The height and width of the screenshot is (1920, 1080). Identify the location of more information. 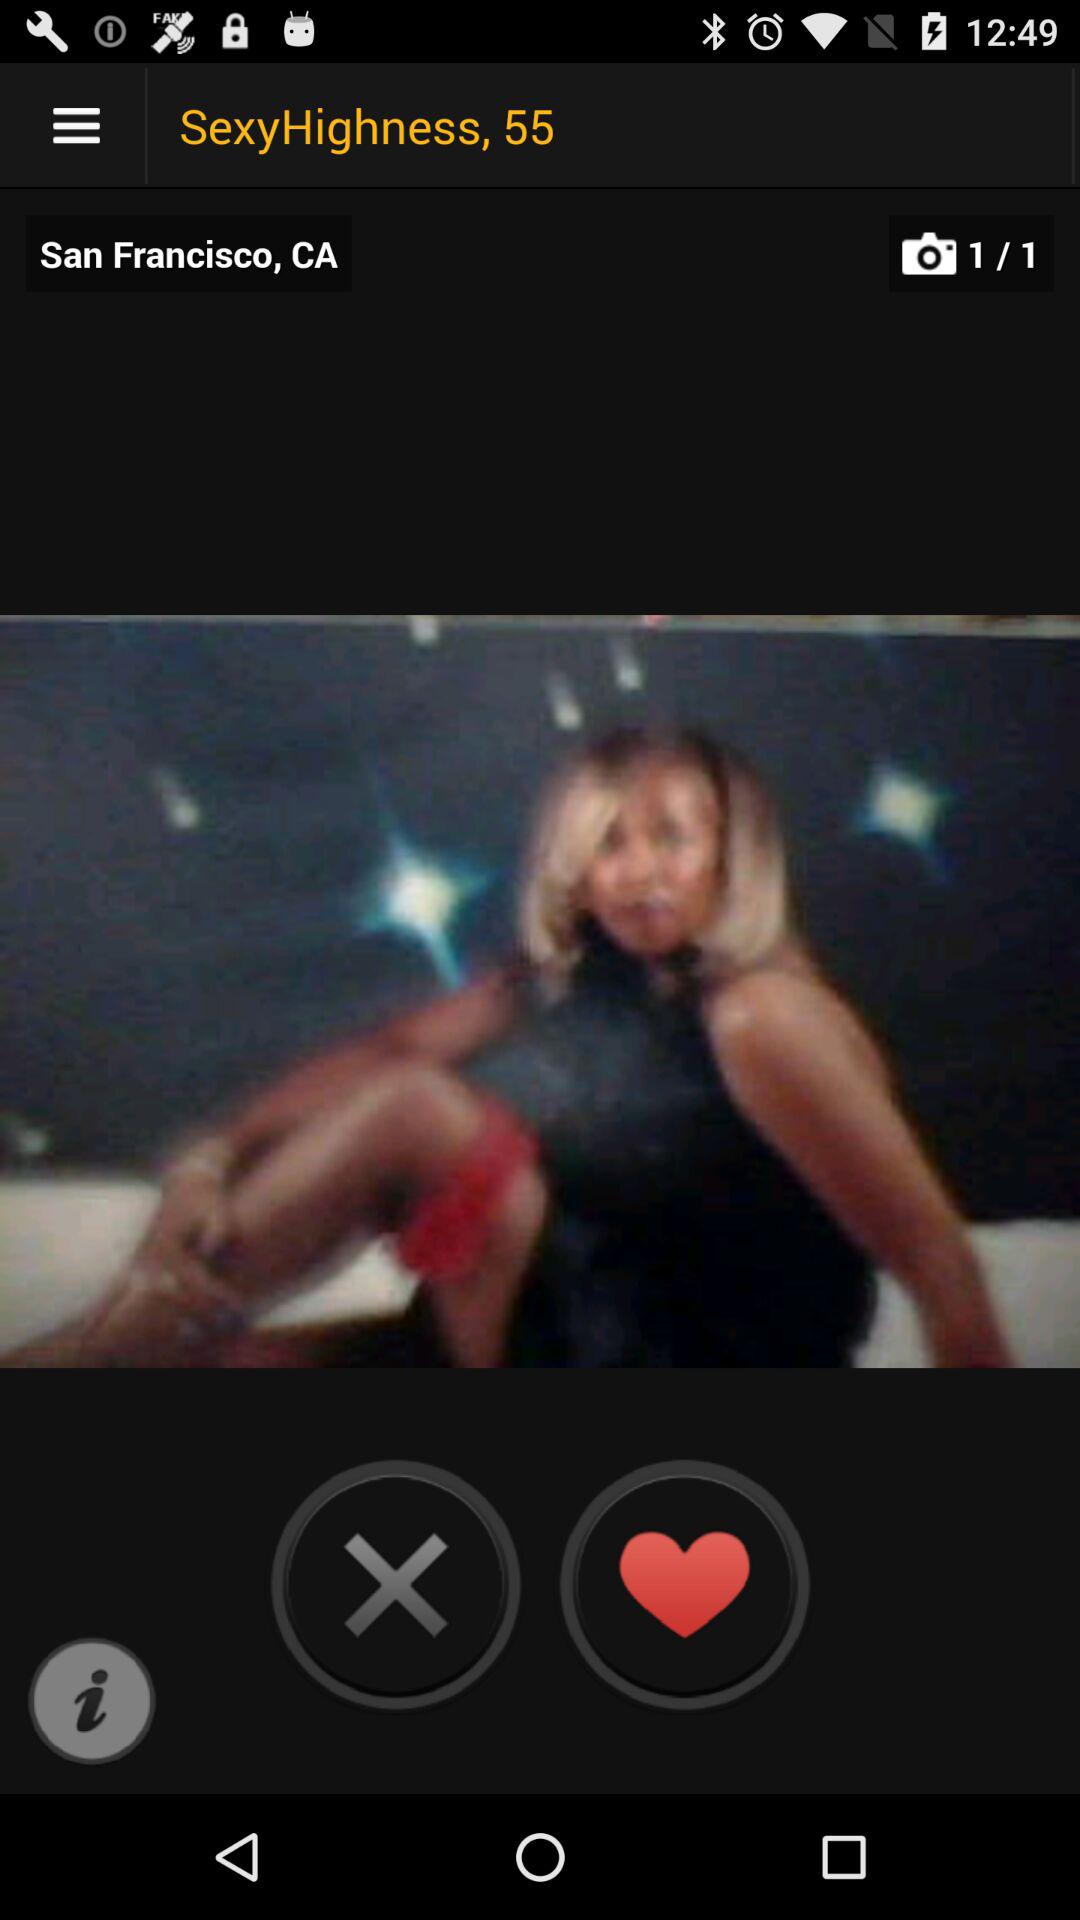
(92, 1702).